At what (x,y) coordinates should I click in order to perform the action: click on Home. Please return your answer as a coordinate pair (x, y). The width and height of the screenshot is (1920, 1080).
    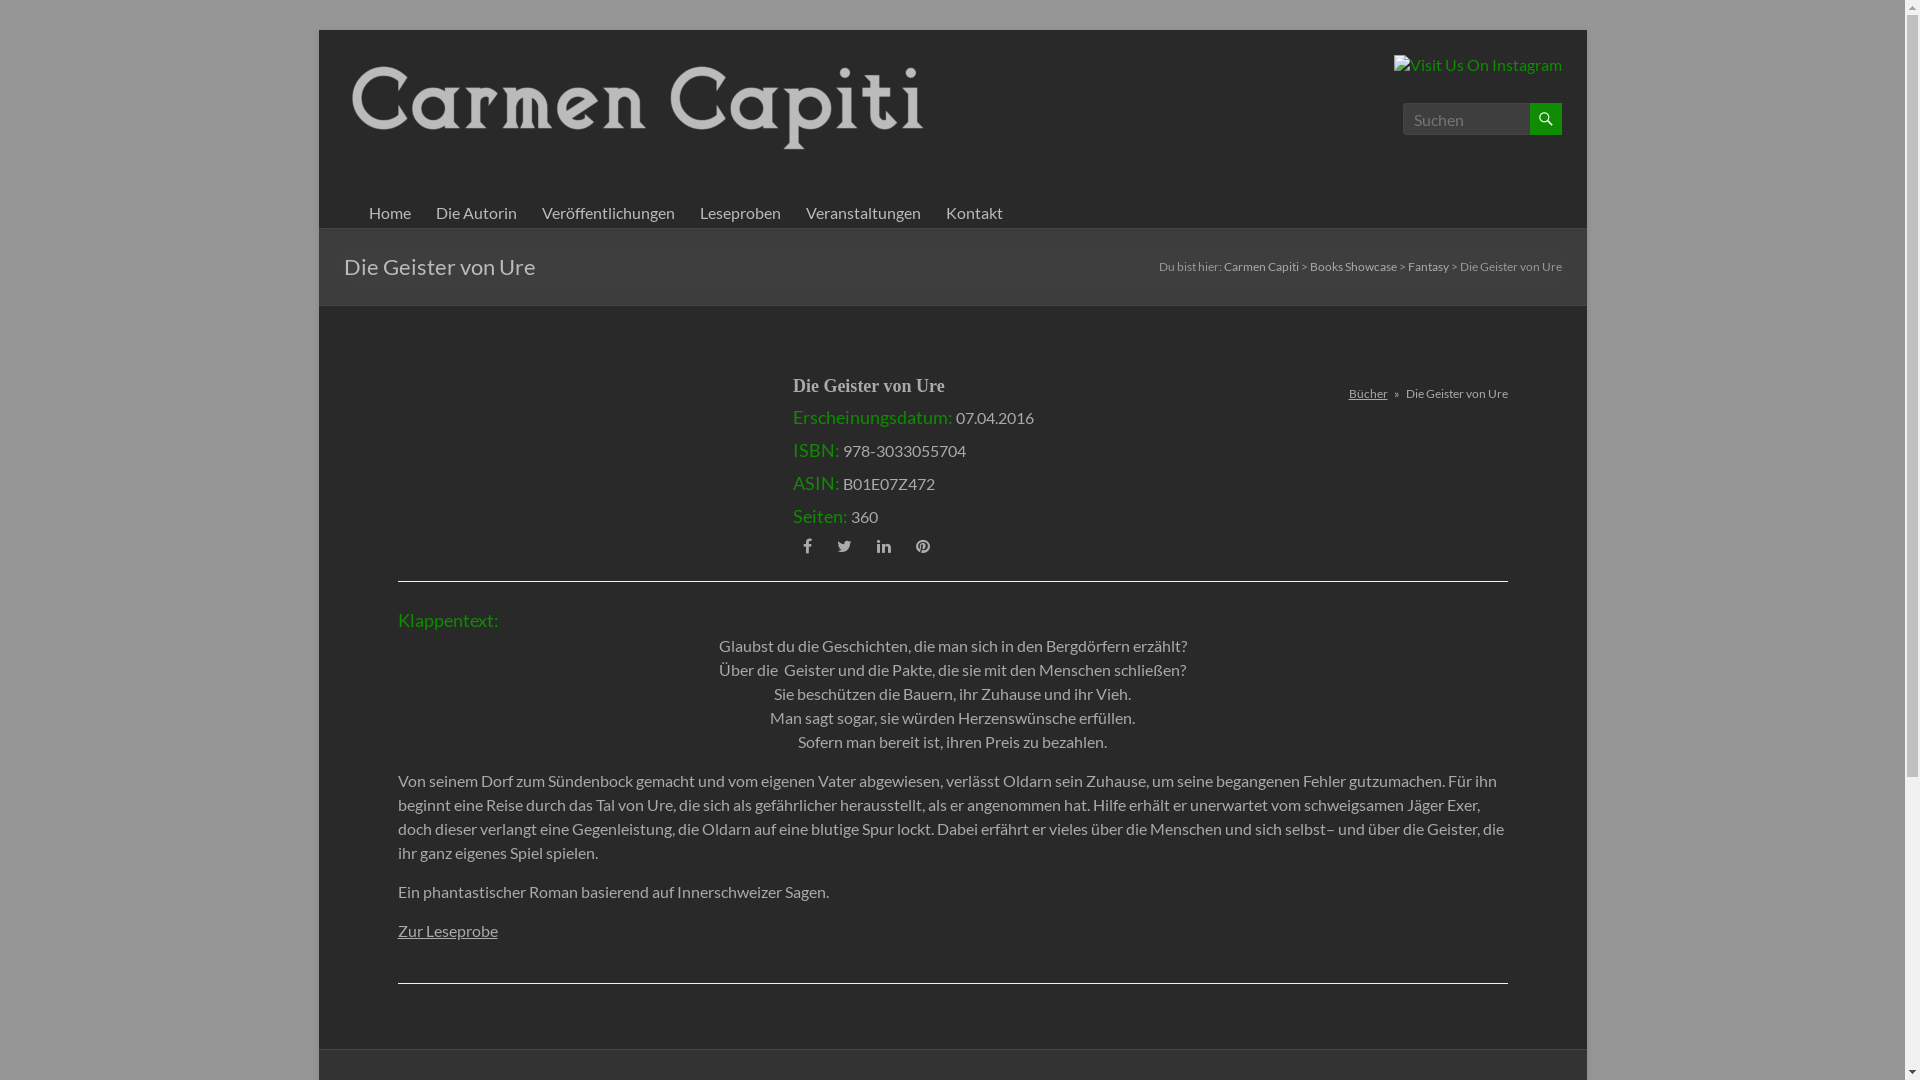
    Looking at the image, I should click on (389, 213).